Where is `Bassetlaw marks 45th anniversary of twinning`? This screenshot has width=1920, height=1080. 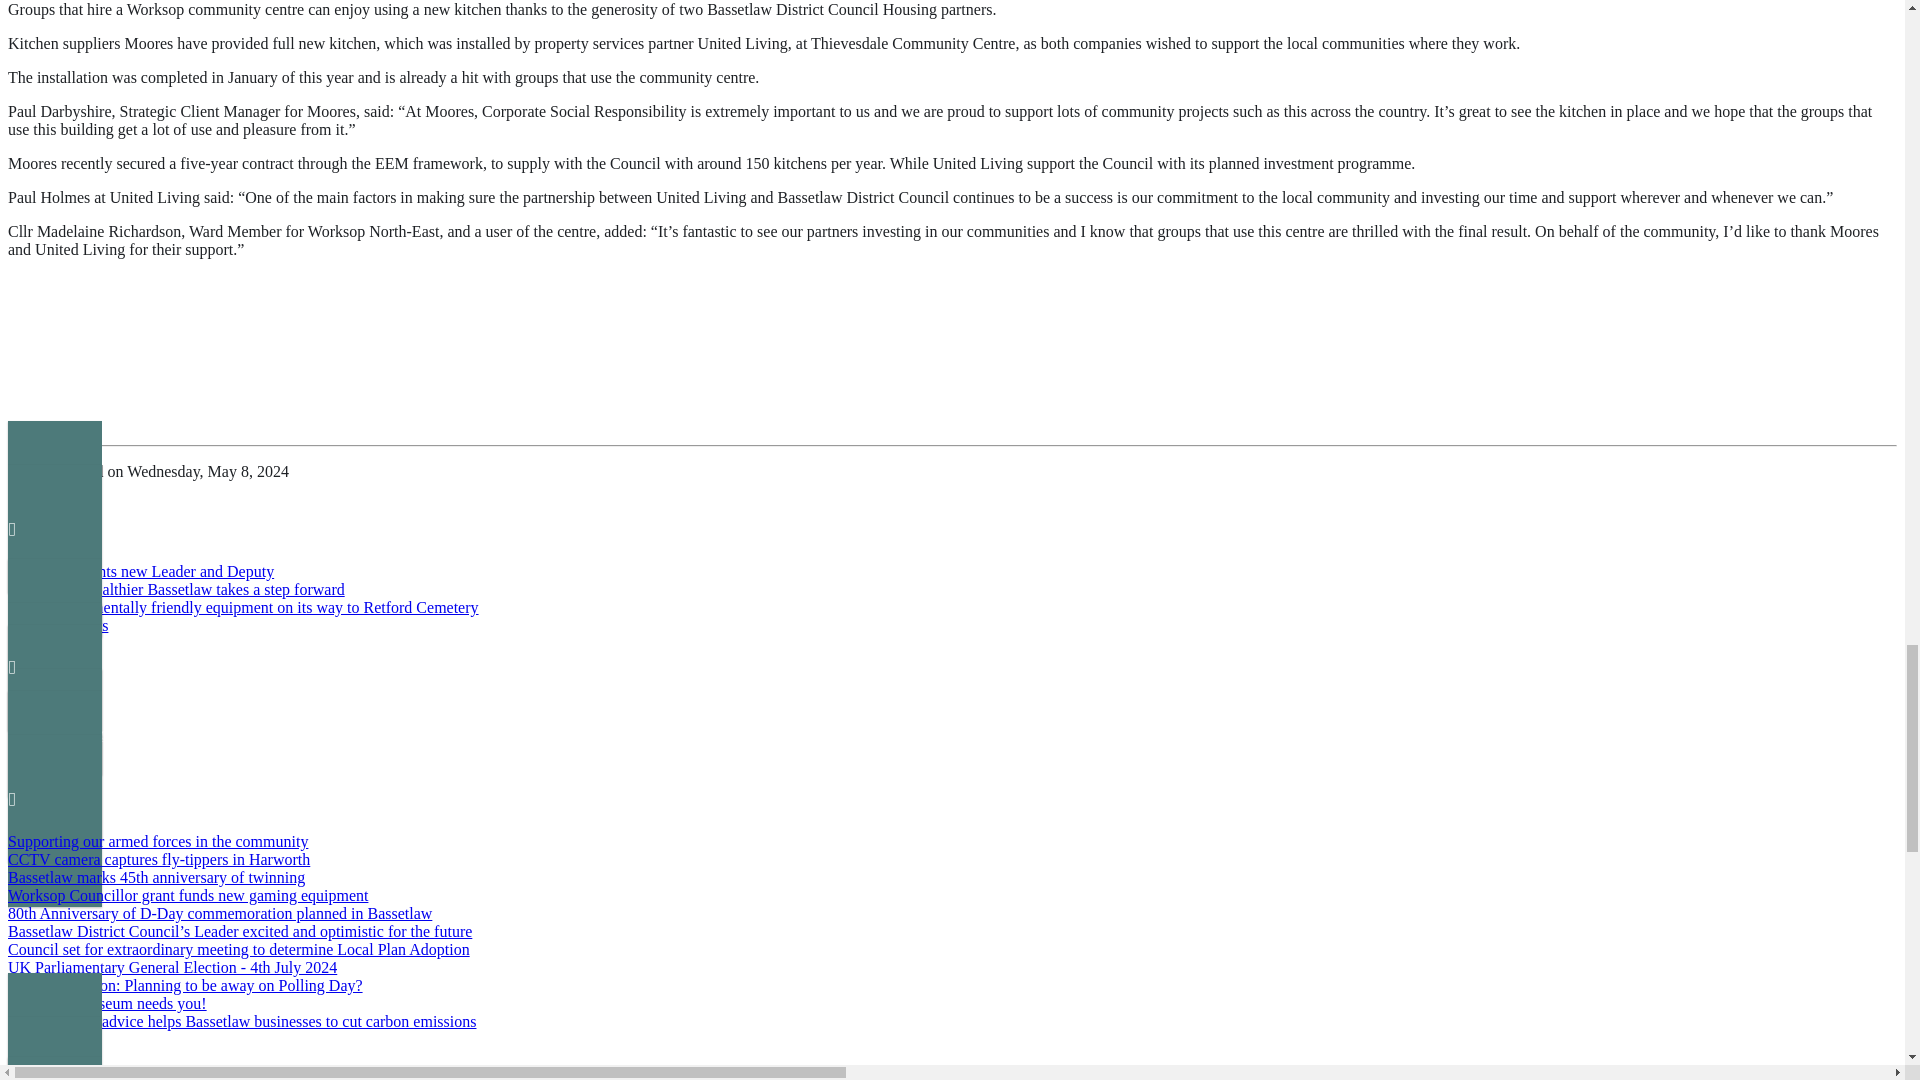
Bassetlaw marks 45th anniversary of twinning is located at coordinates (156, 877).